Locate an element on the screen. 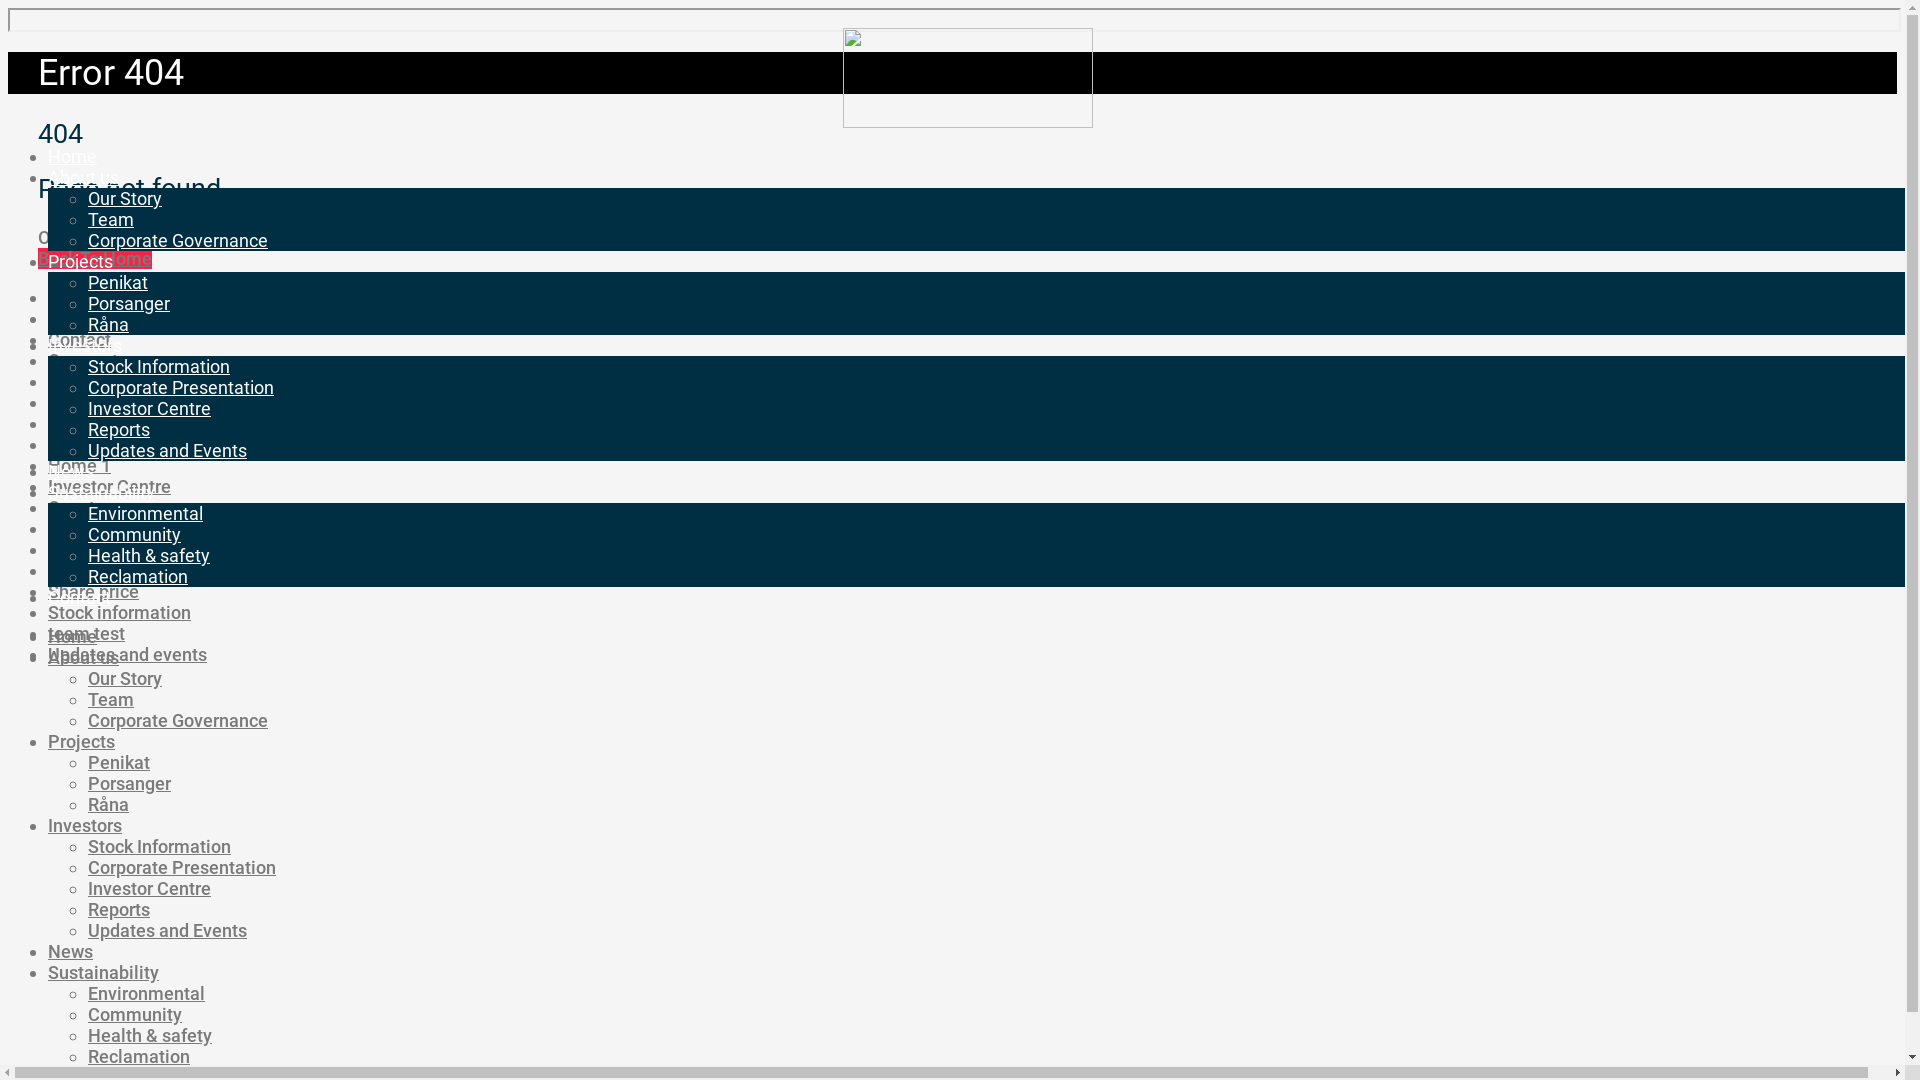 The height and width of the screenshot is (1080, 1920). Porsanger is located at coordinates (129, 304).